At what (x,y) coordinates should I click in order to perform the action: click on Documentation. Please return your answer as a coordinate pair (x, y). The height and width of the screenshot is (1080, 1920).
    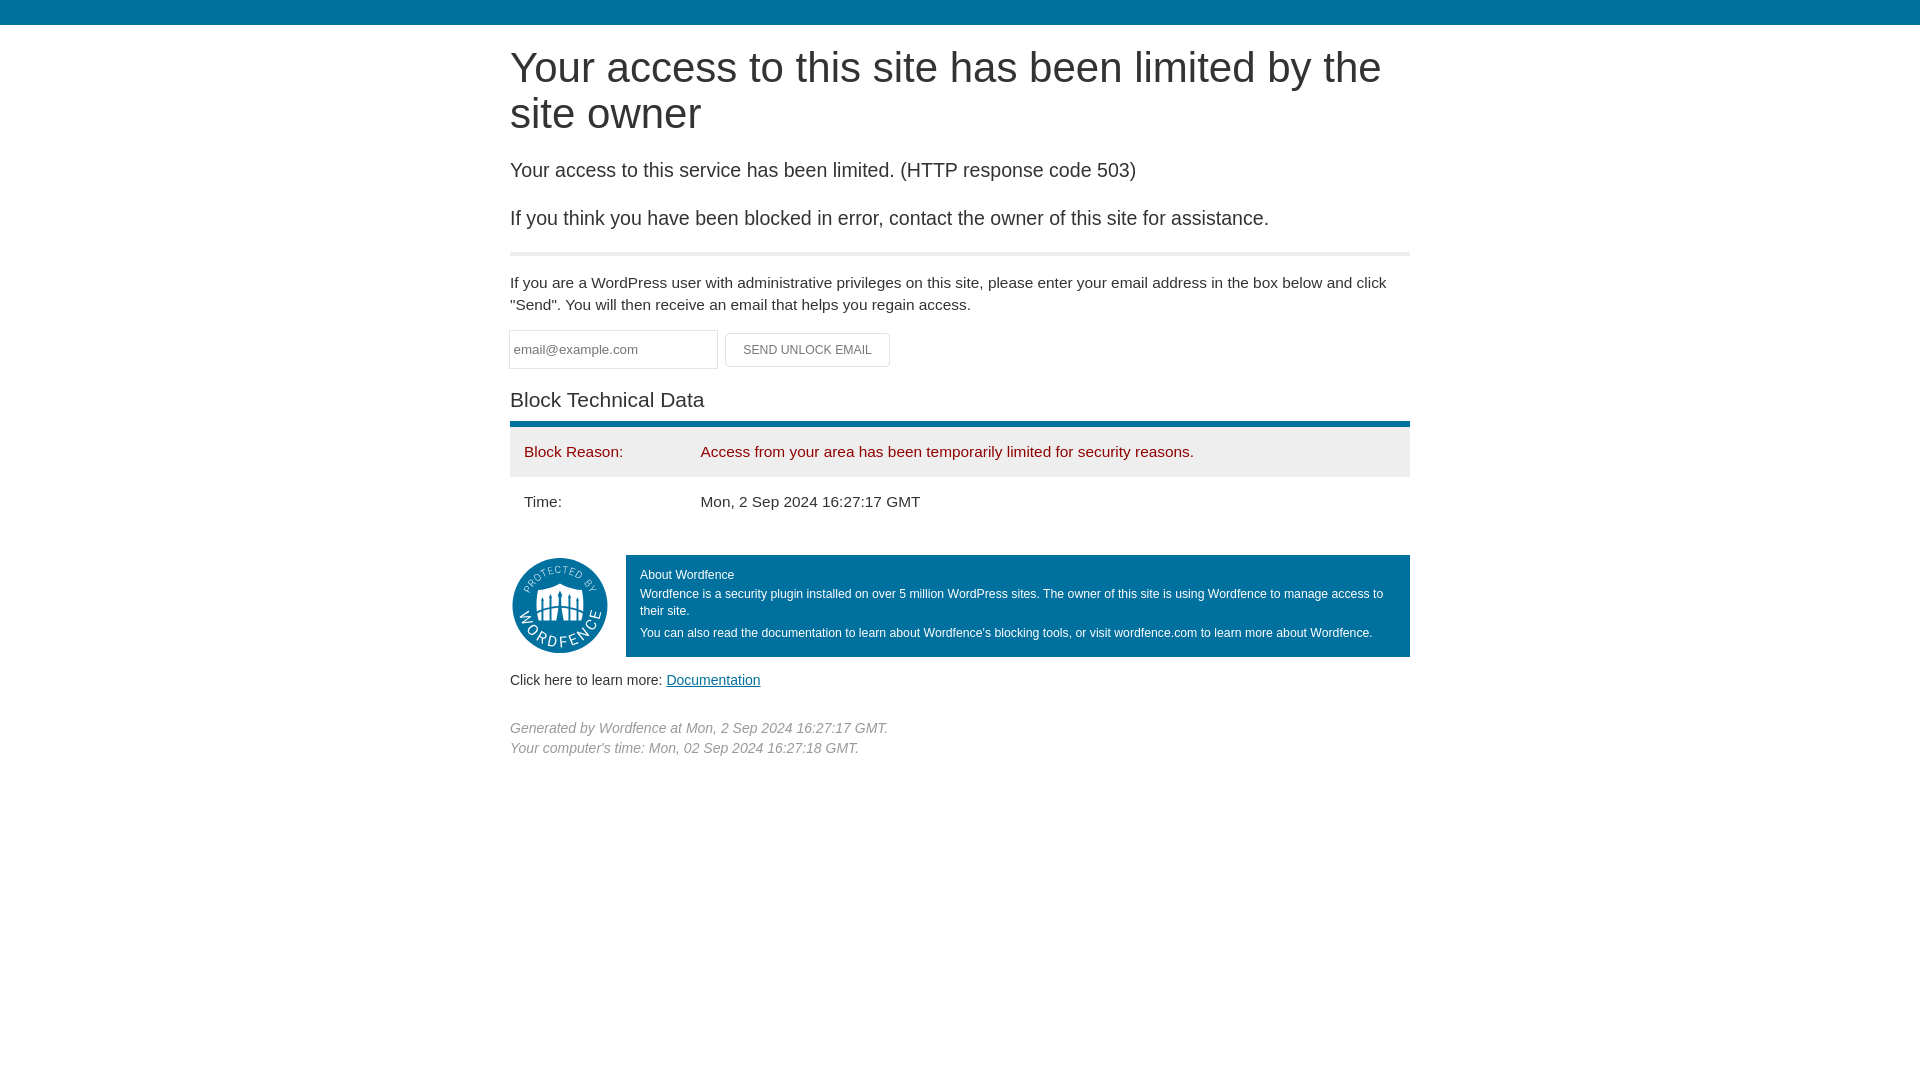
    Looking at the image, I should click on (713, 679).